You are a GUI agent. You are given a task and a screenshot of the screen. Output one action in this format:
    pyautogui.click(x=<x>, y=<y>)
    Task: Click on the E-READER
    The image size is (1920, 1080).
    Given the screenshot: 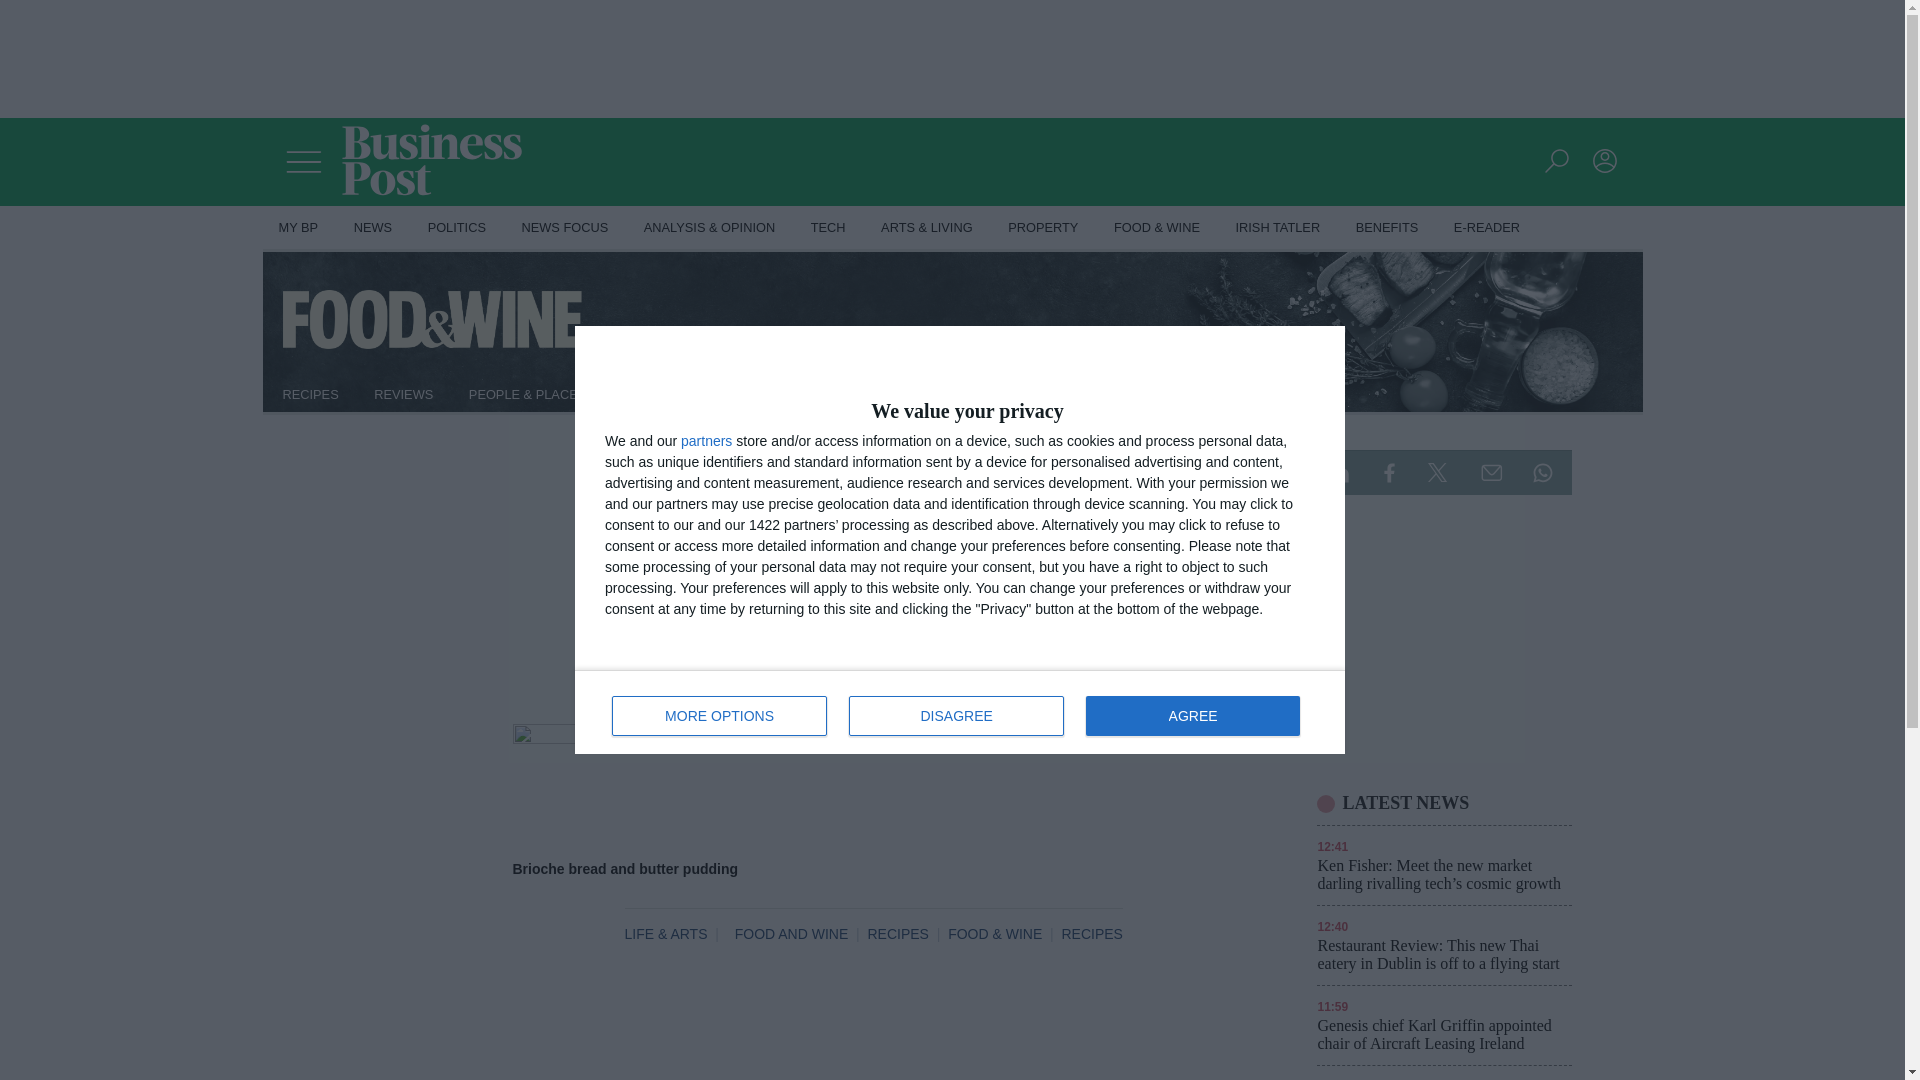 What is the action you would take?
    pyautogui.click(x=1487, y=228)
    